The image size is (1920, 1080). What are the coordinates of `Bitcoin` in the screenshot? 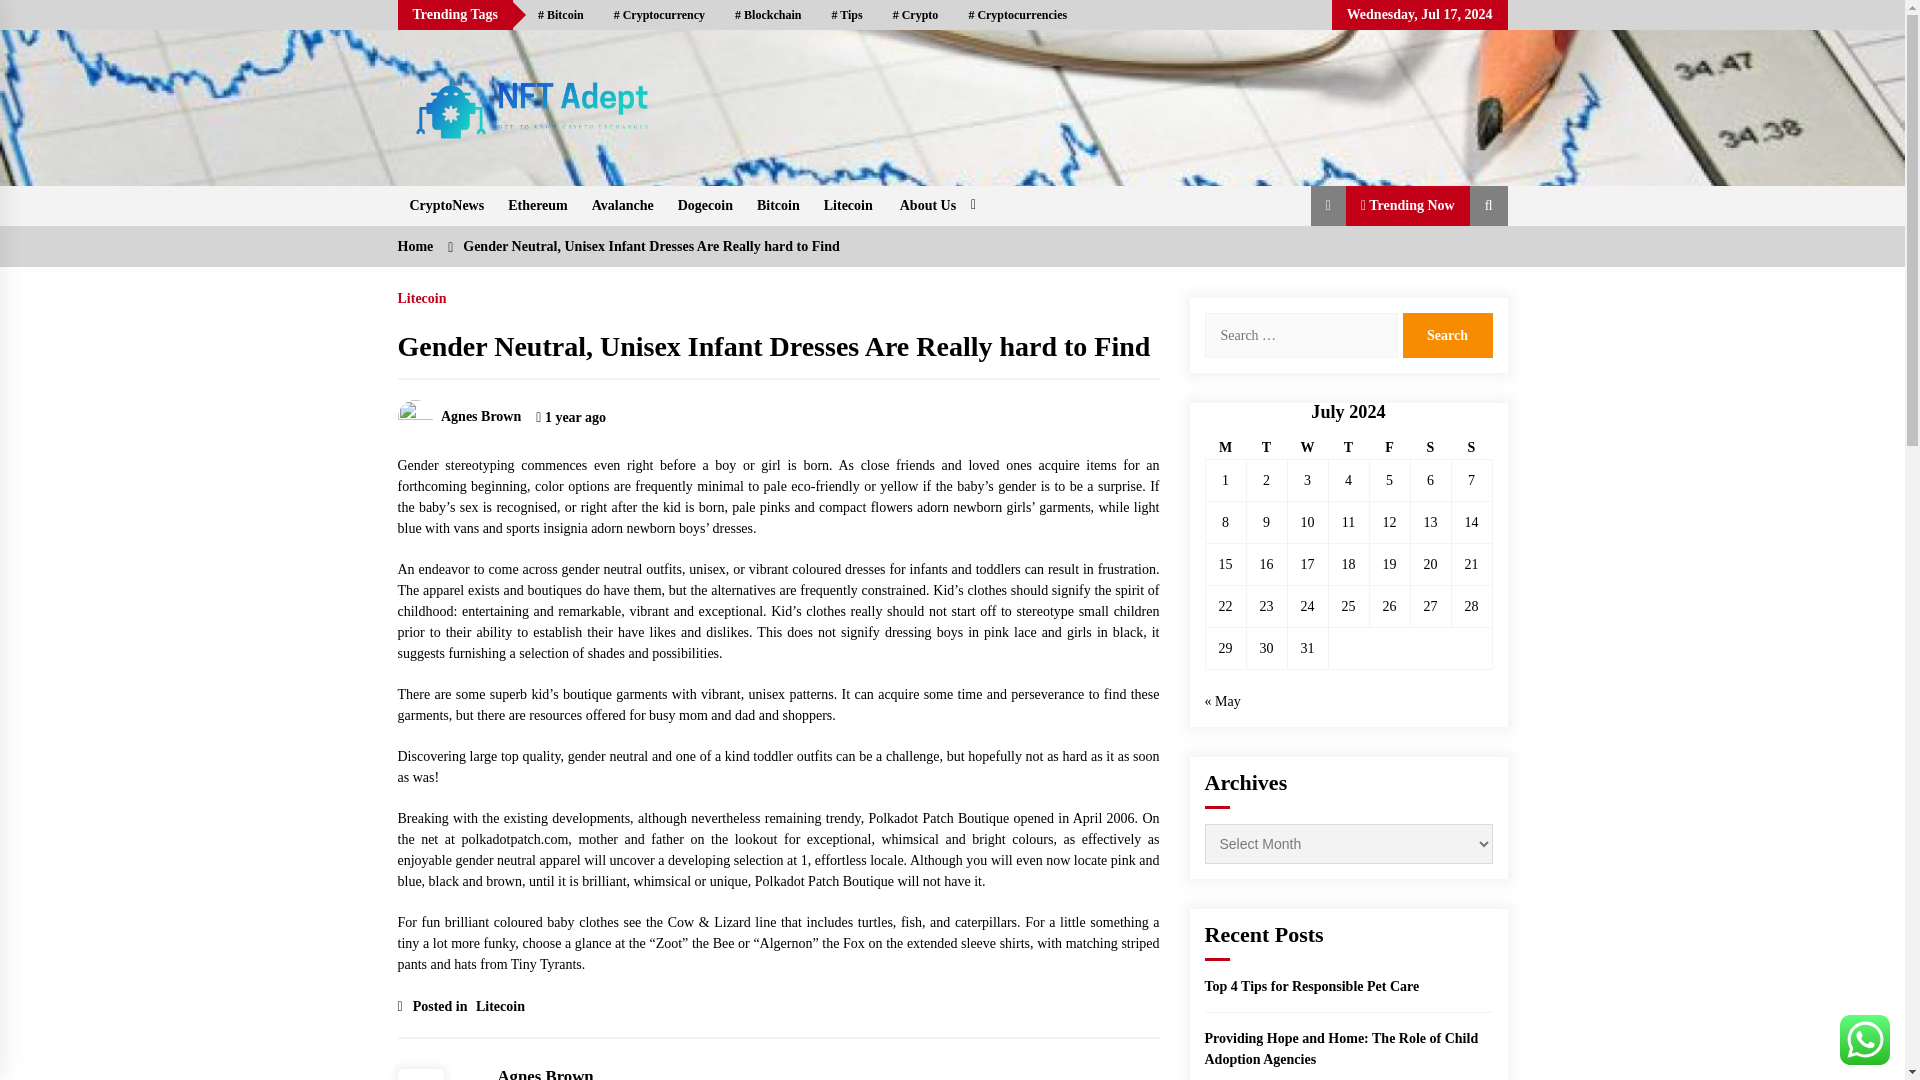 It's located at (778, 205).